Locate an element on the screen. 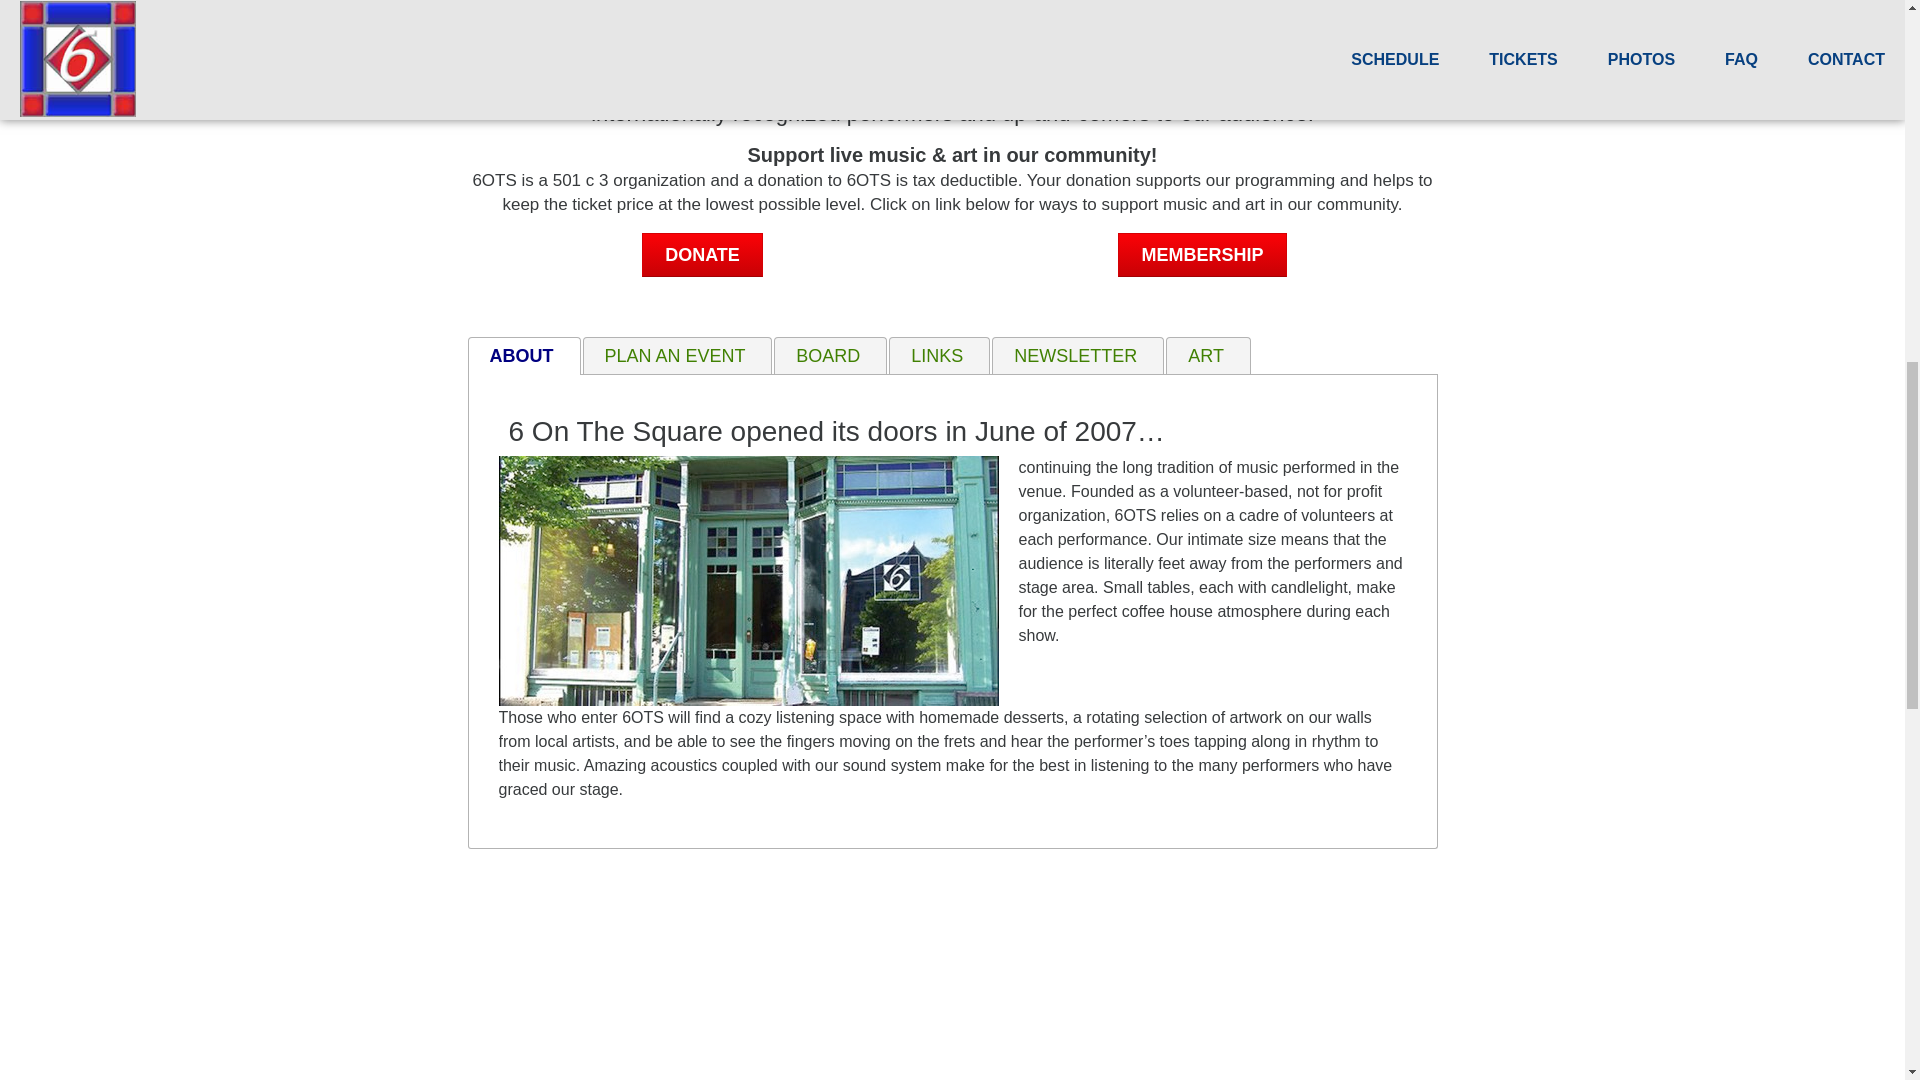  MEMBERSHIP is located at coordinates (1202, 254).